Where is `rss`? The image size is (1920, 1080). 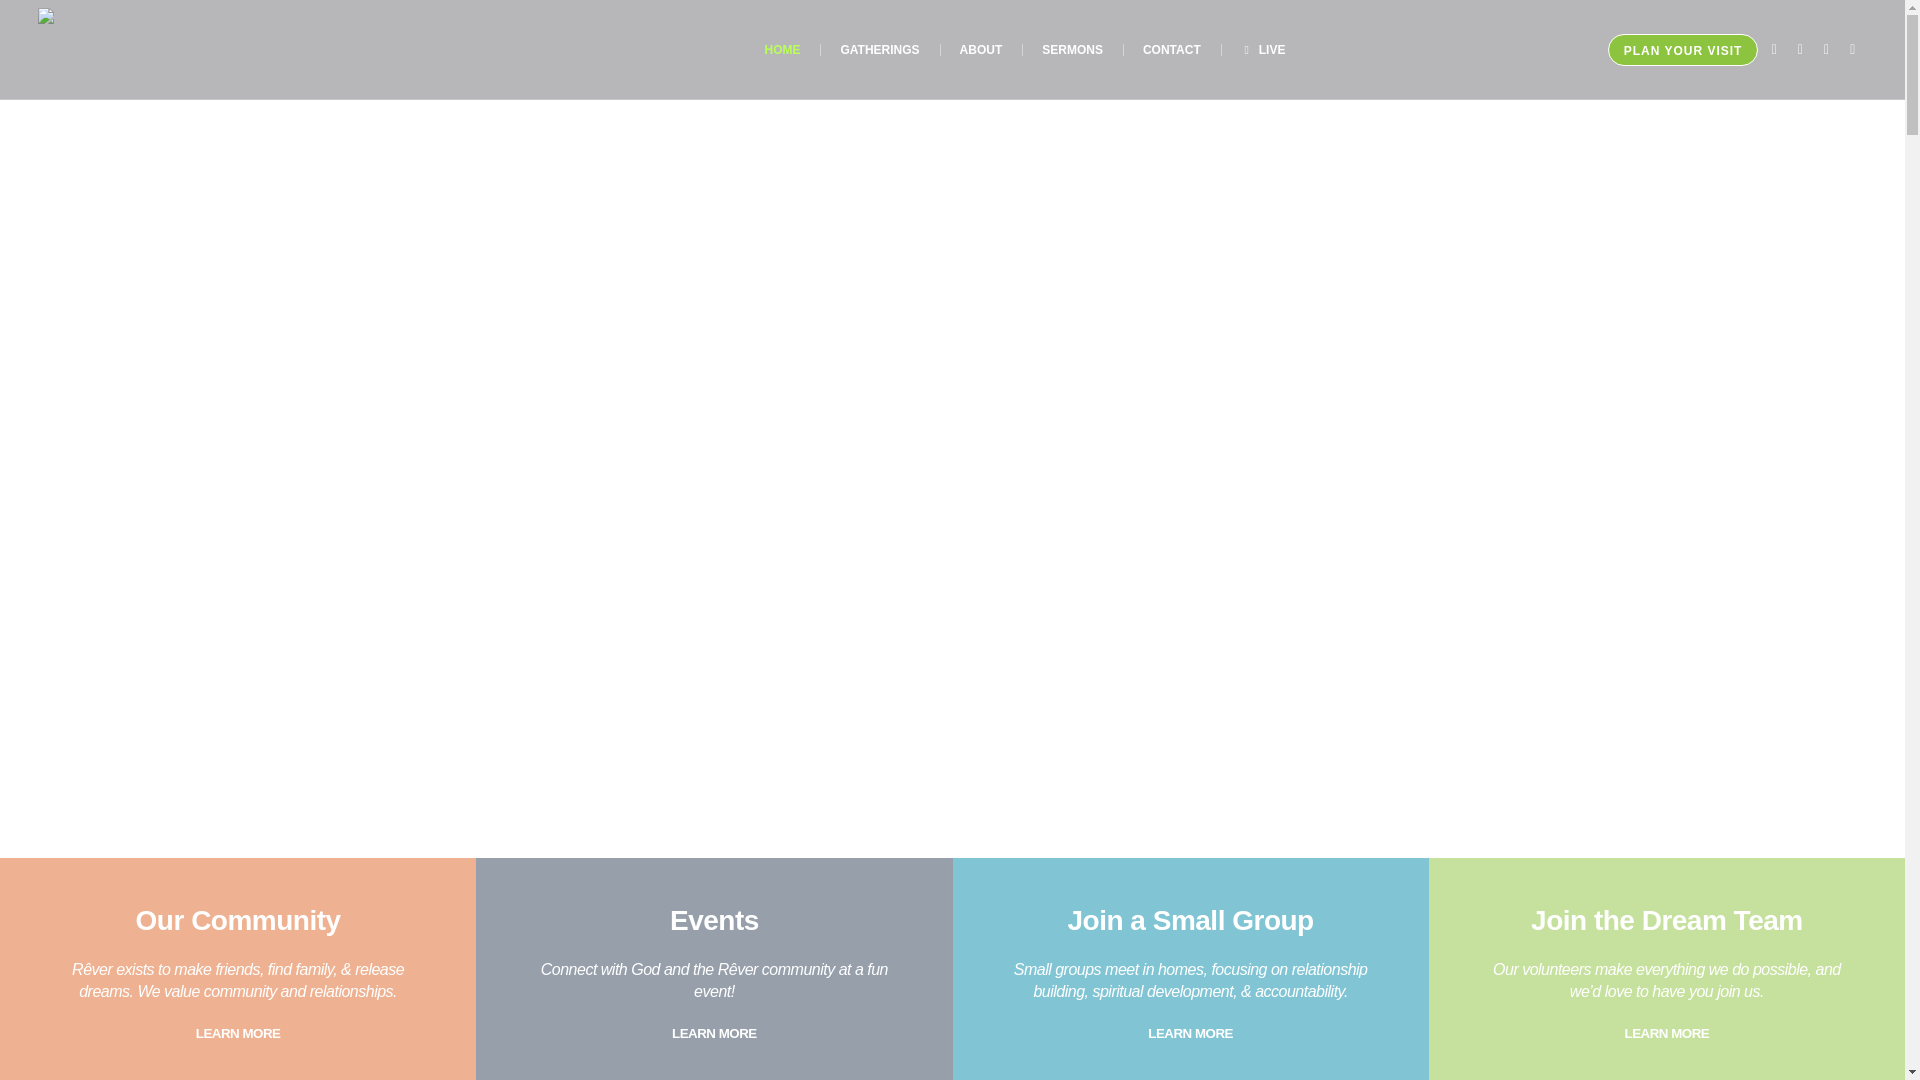
rss is located at coordinates (1852, 50).